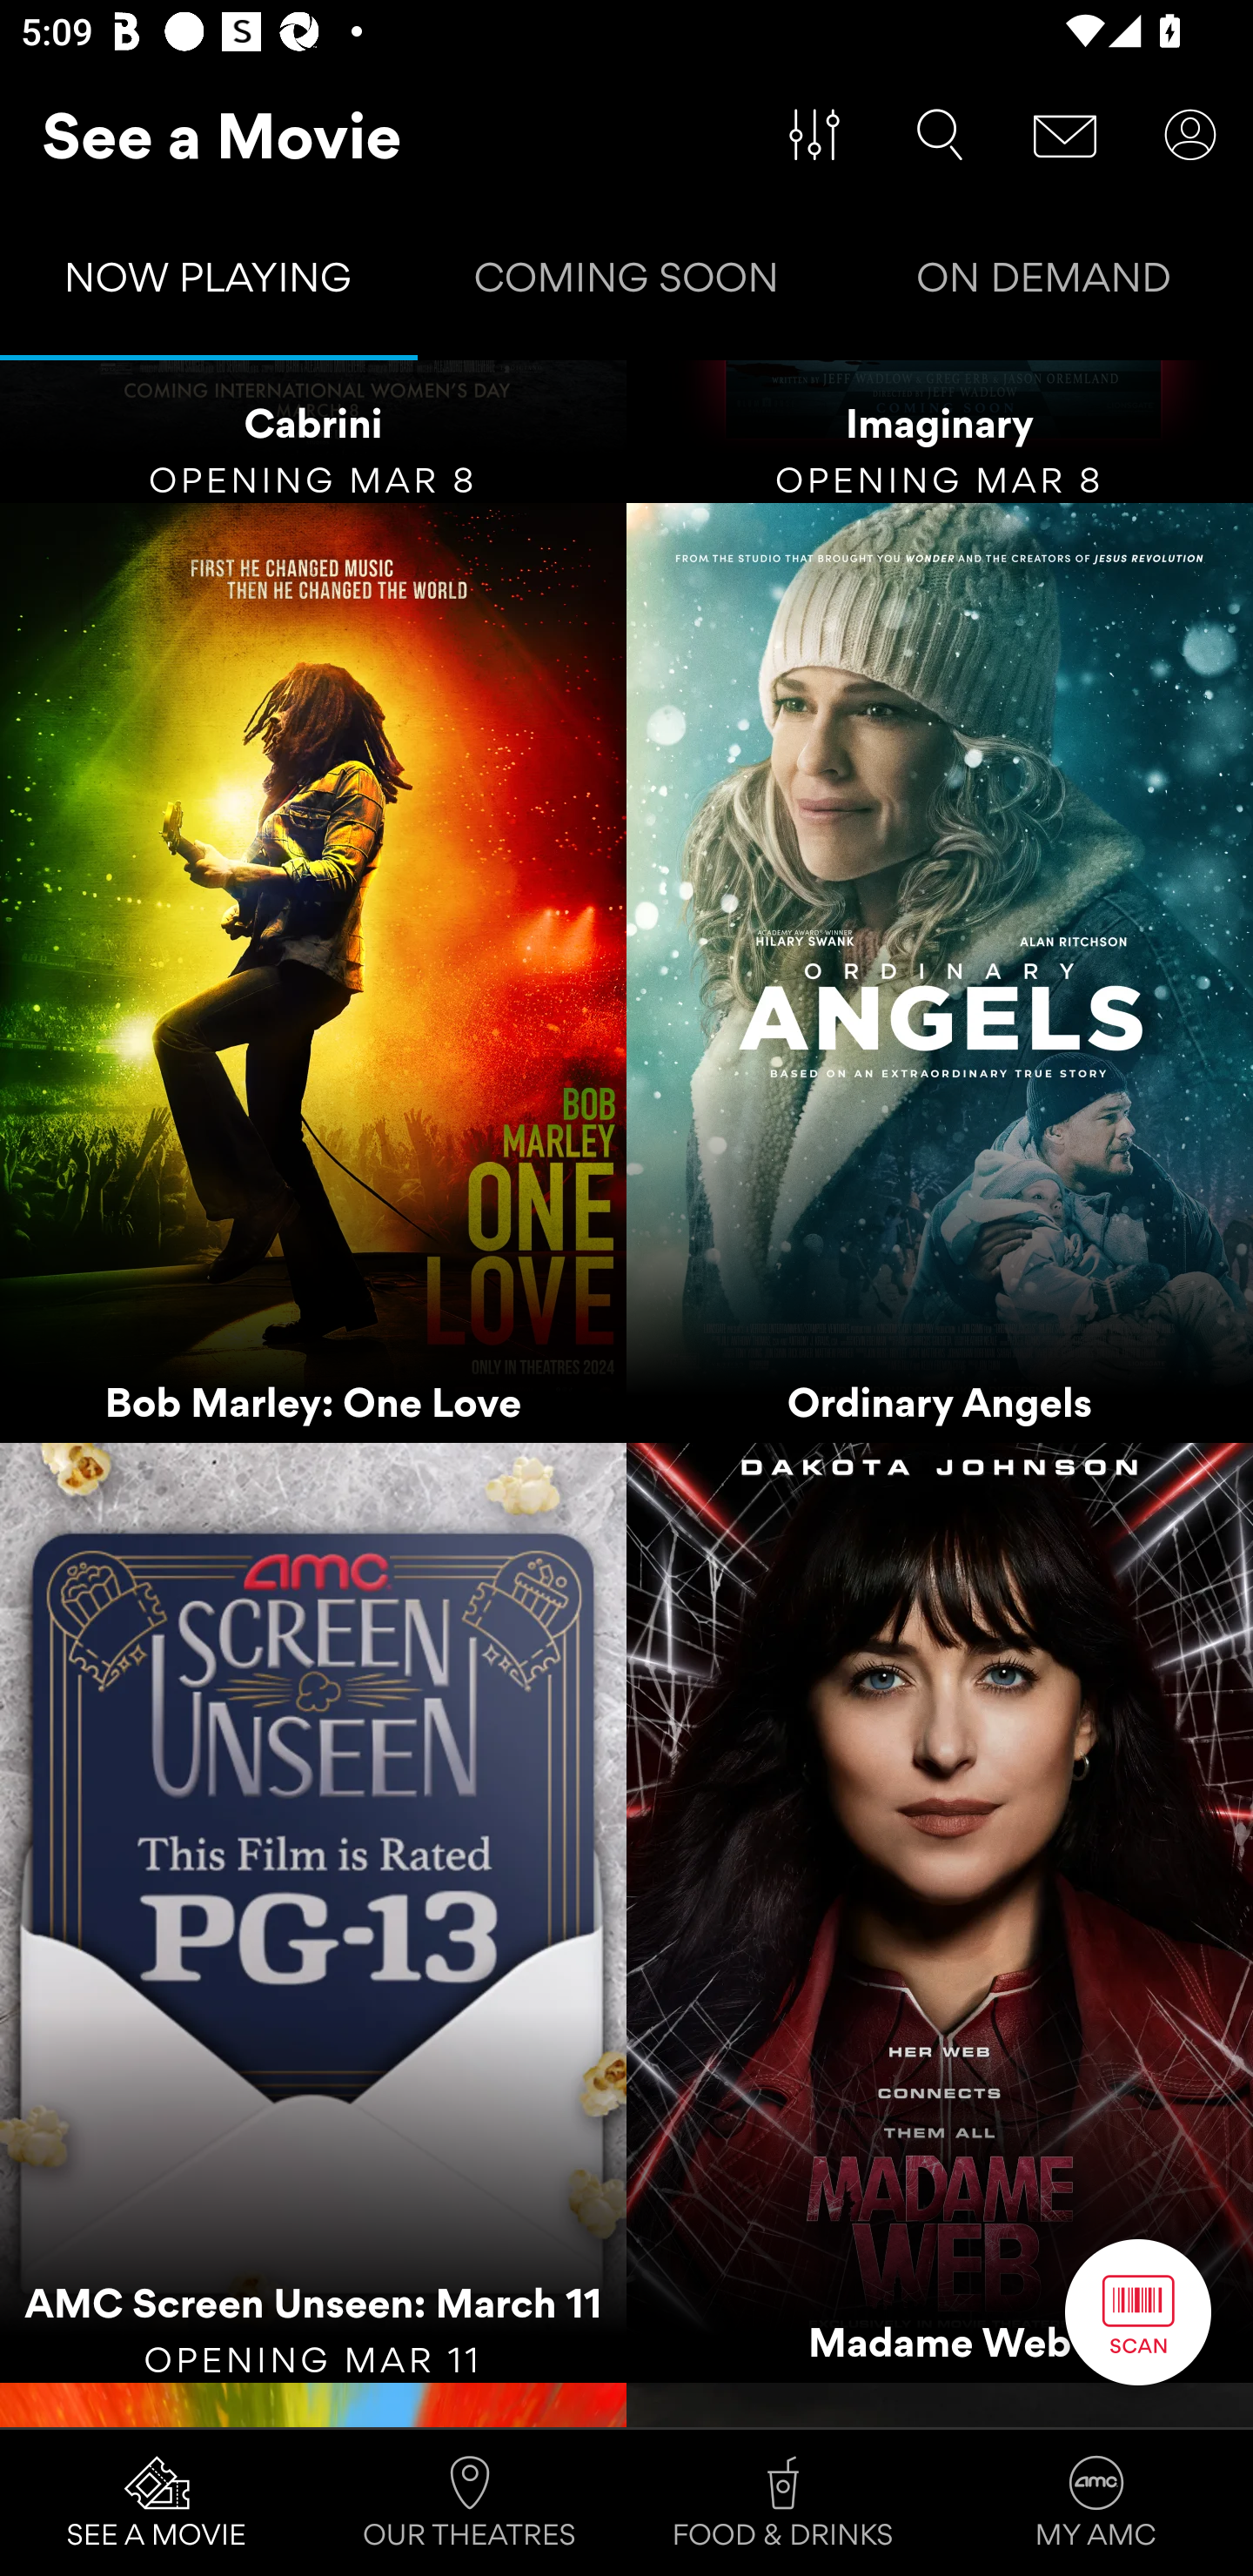 The image size is (1253, 2576). What do you see at coordinates (940, 135) in the screenshot?
I see `Search` at bounding box center [940, 135].